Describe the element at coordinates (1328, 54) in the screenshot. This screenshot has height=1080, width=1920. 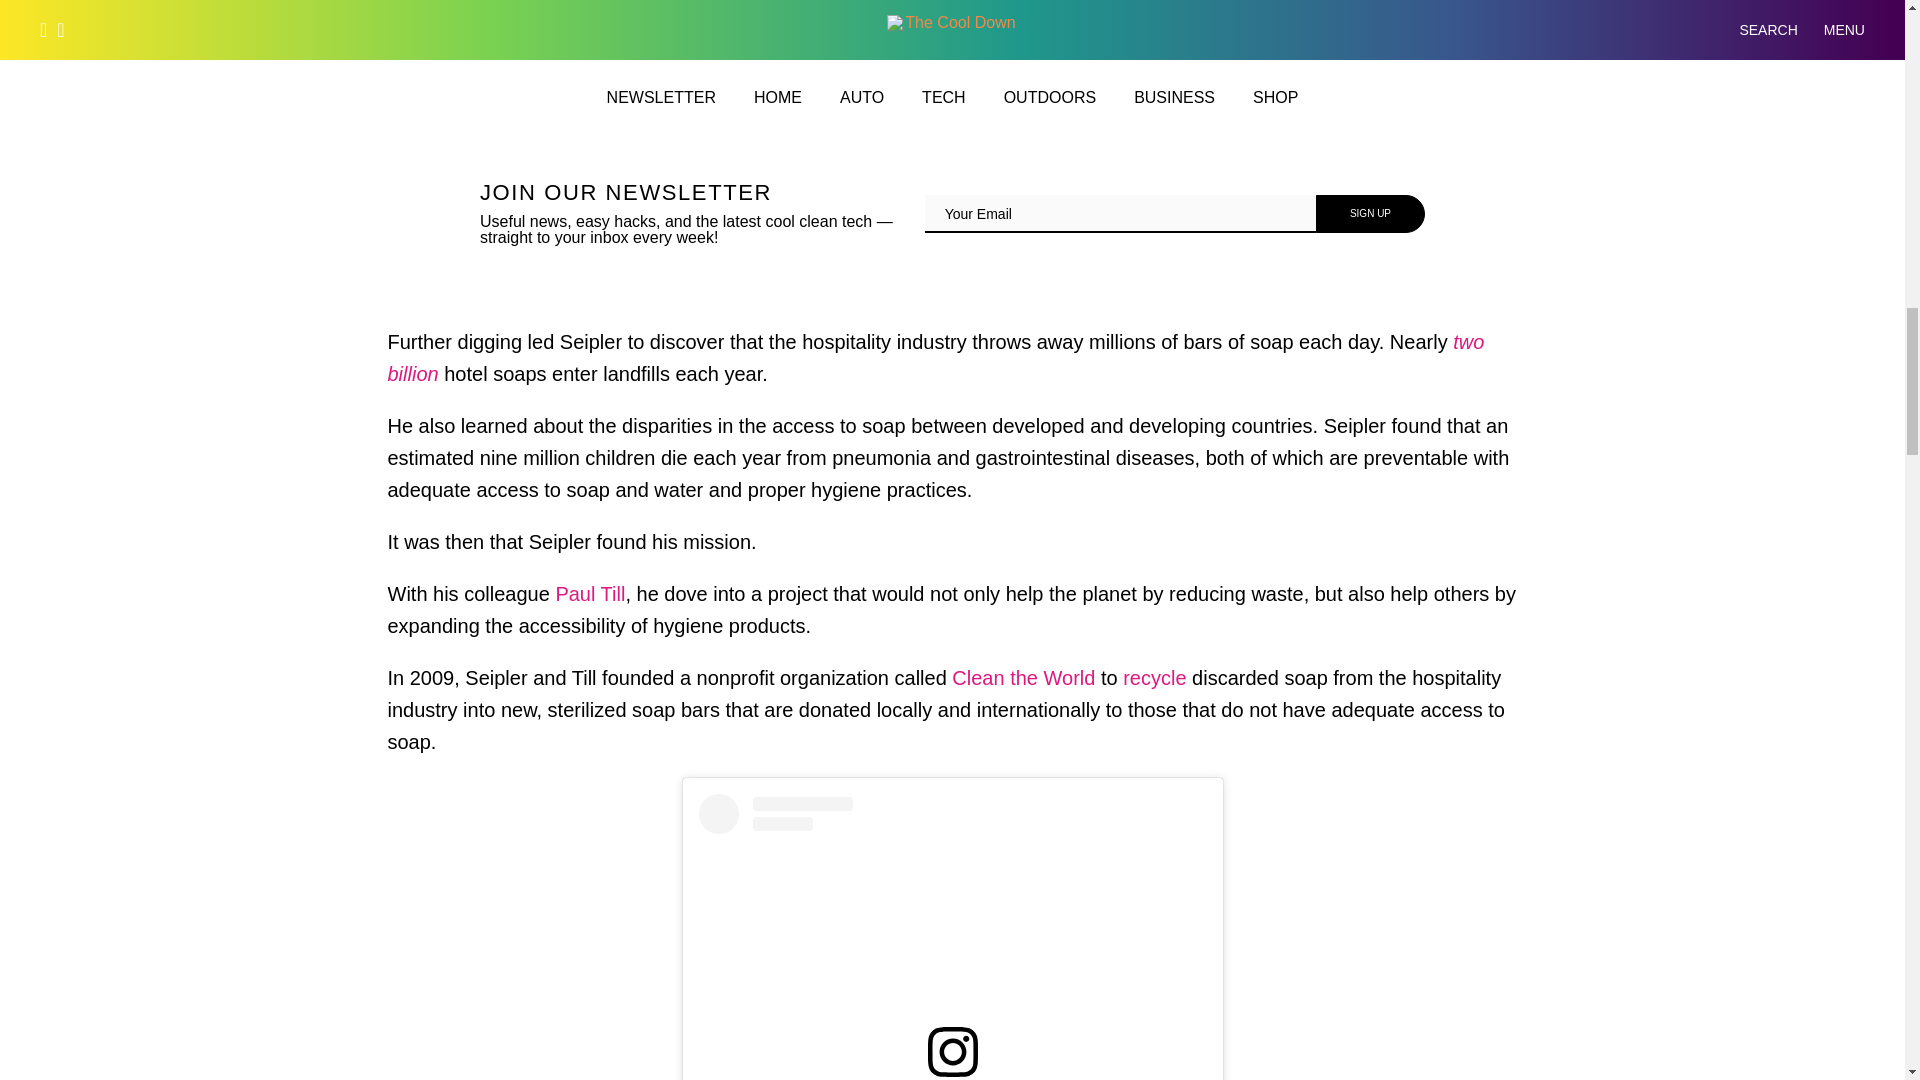
I see `interview` at that location.